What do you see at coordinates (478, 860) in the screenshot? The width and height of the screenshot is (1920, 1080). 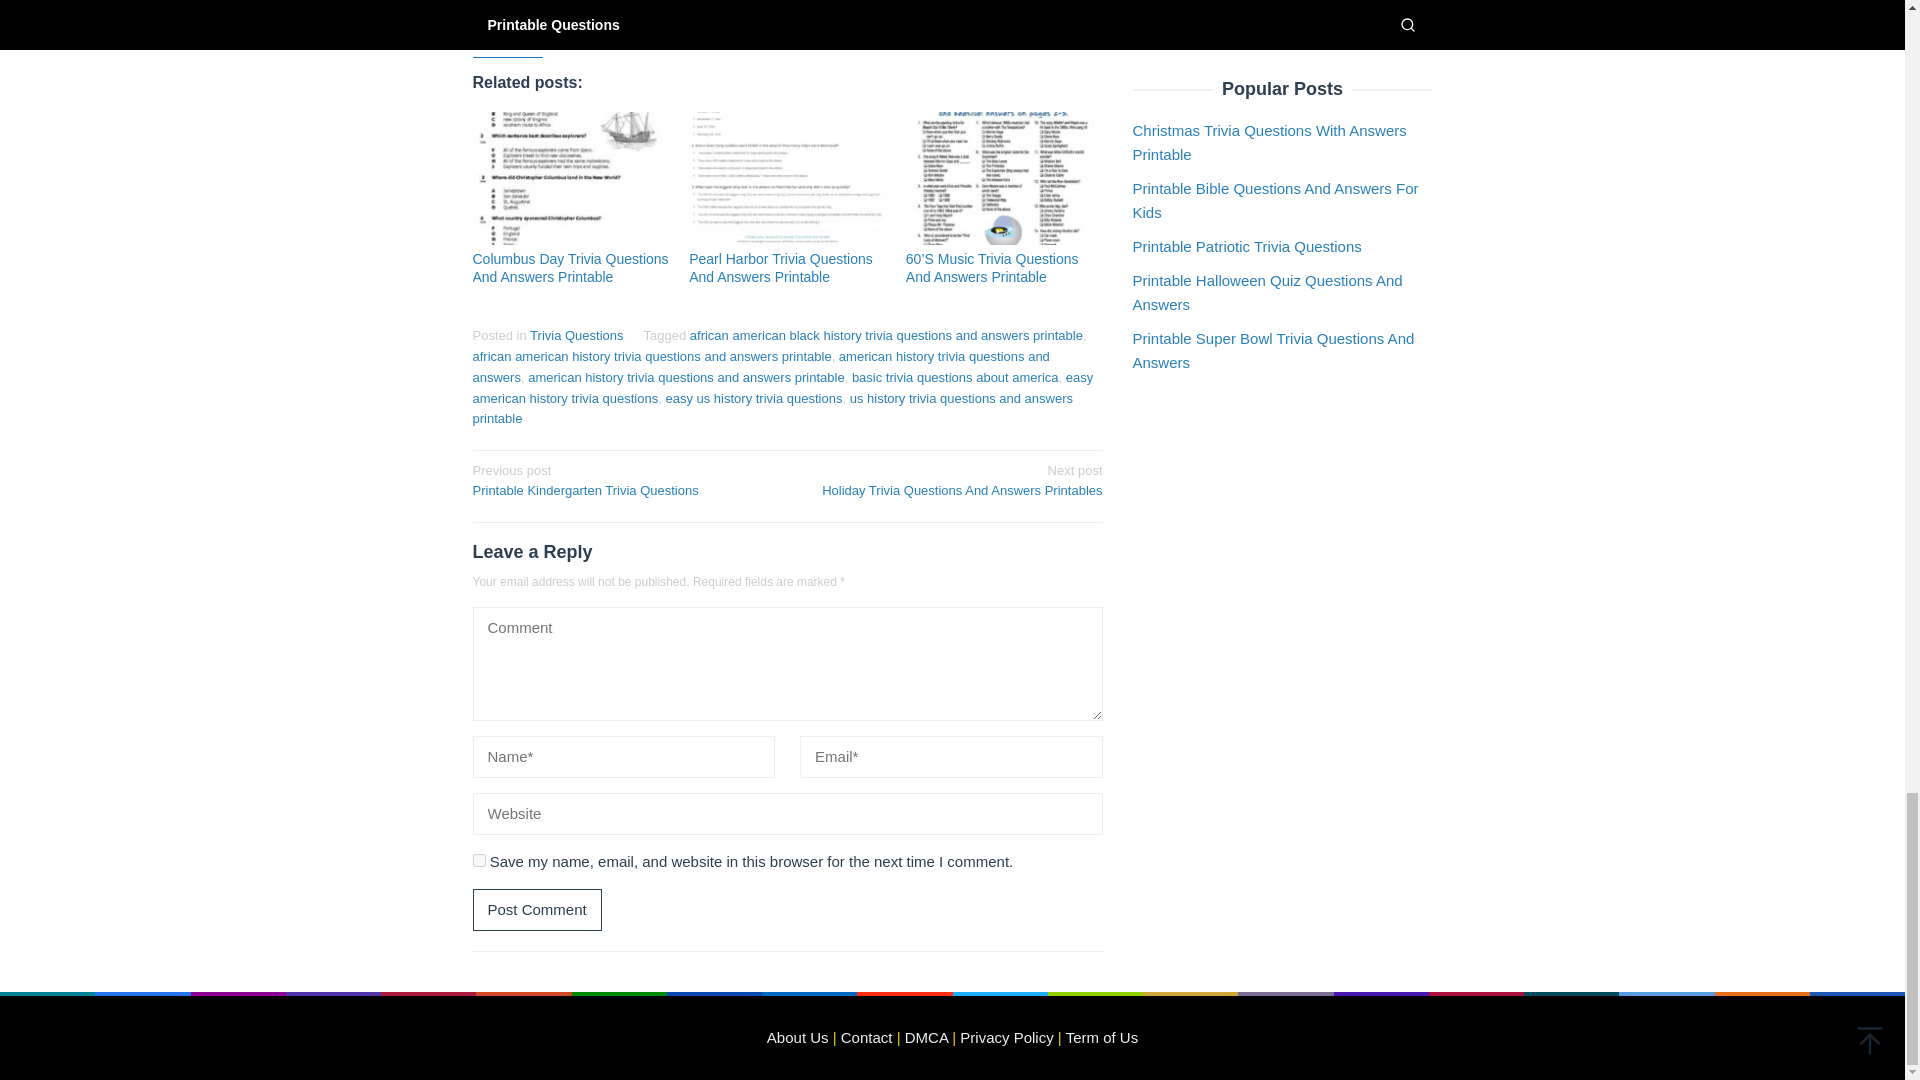 I see `yes` at bounding box center [478, 860].